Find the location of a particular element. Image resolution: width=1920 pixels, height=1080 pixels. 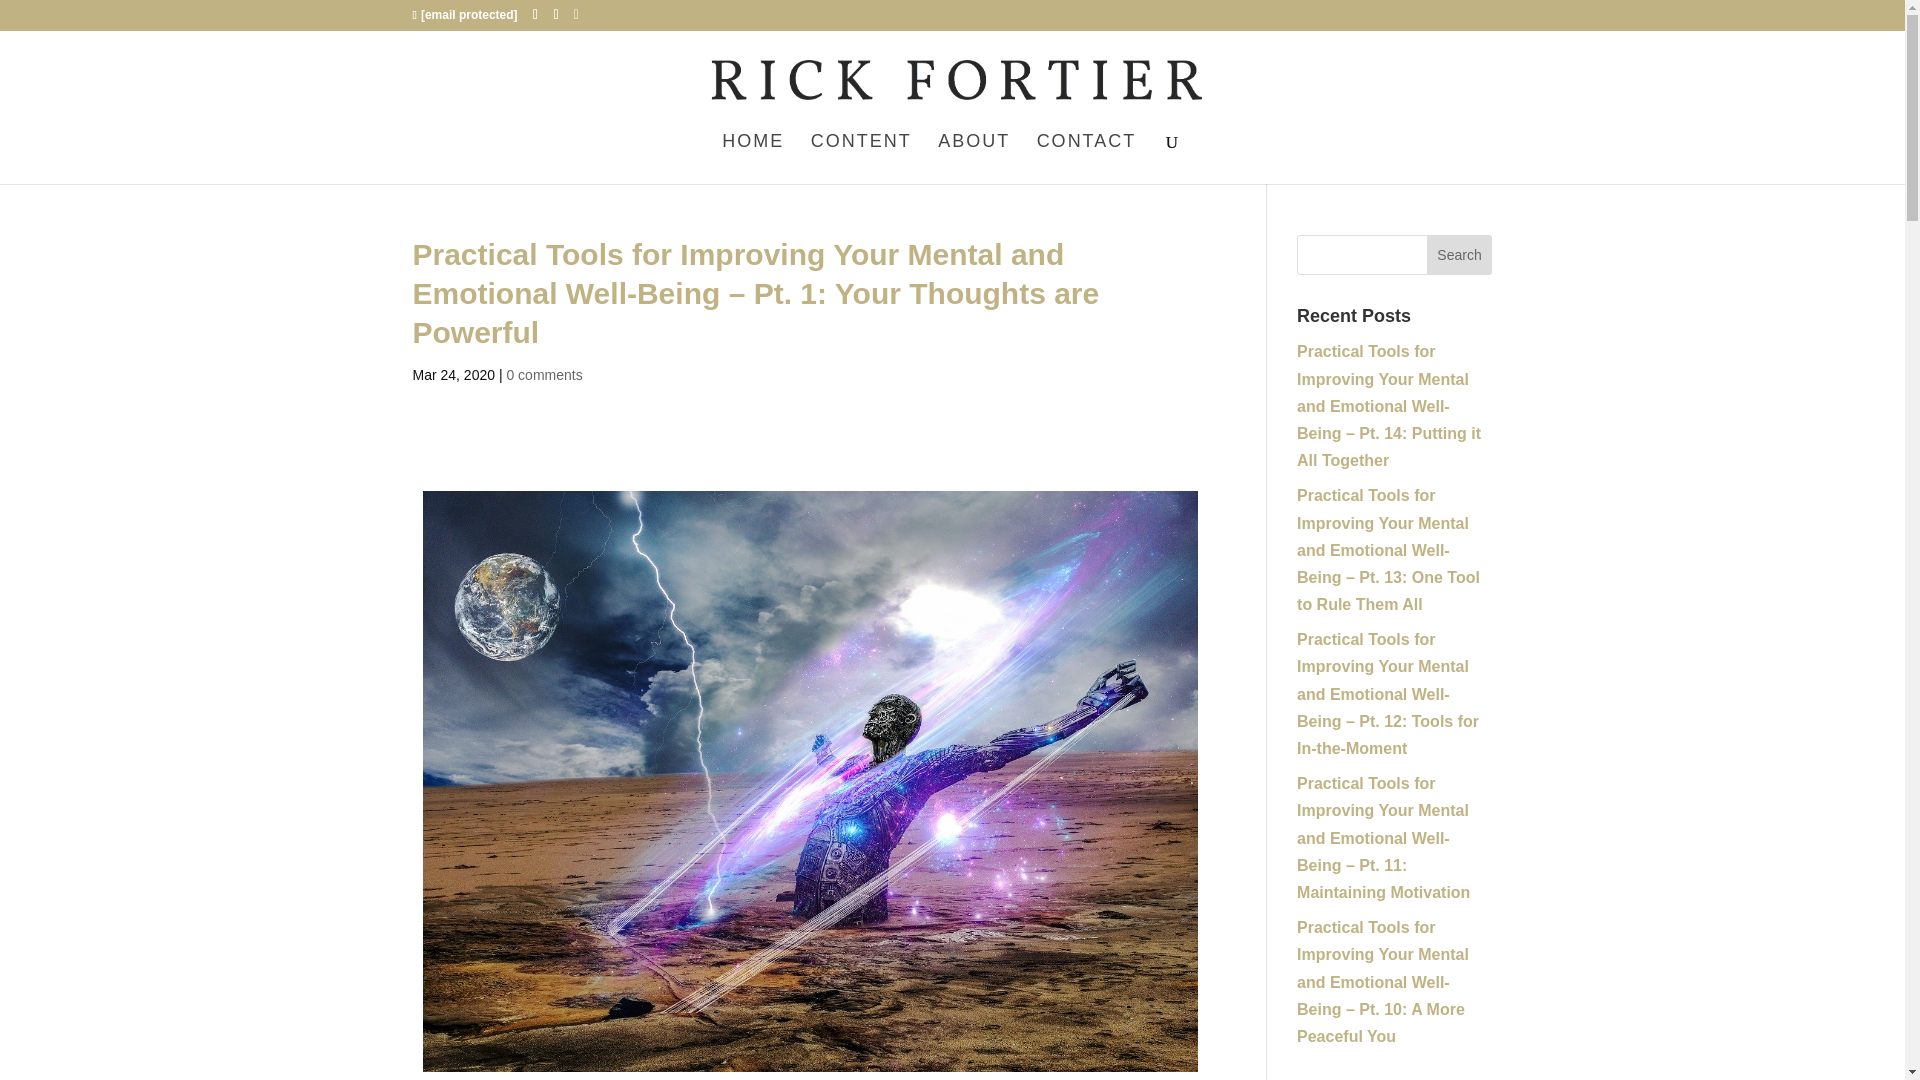

Search is located at coordinates (1460, 255).